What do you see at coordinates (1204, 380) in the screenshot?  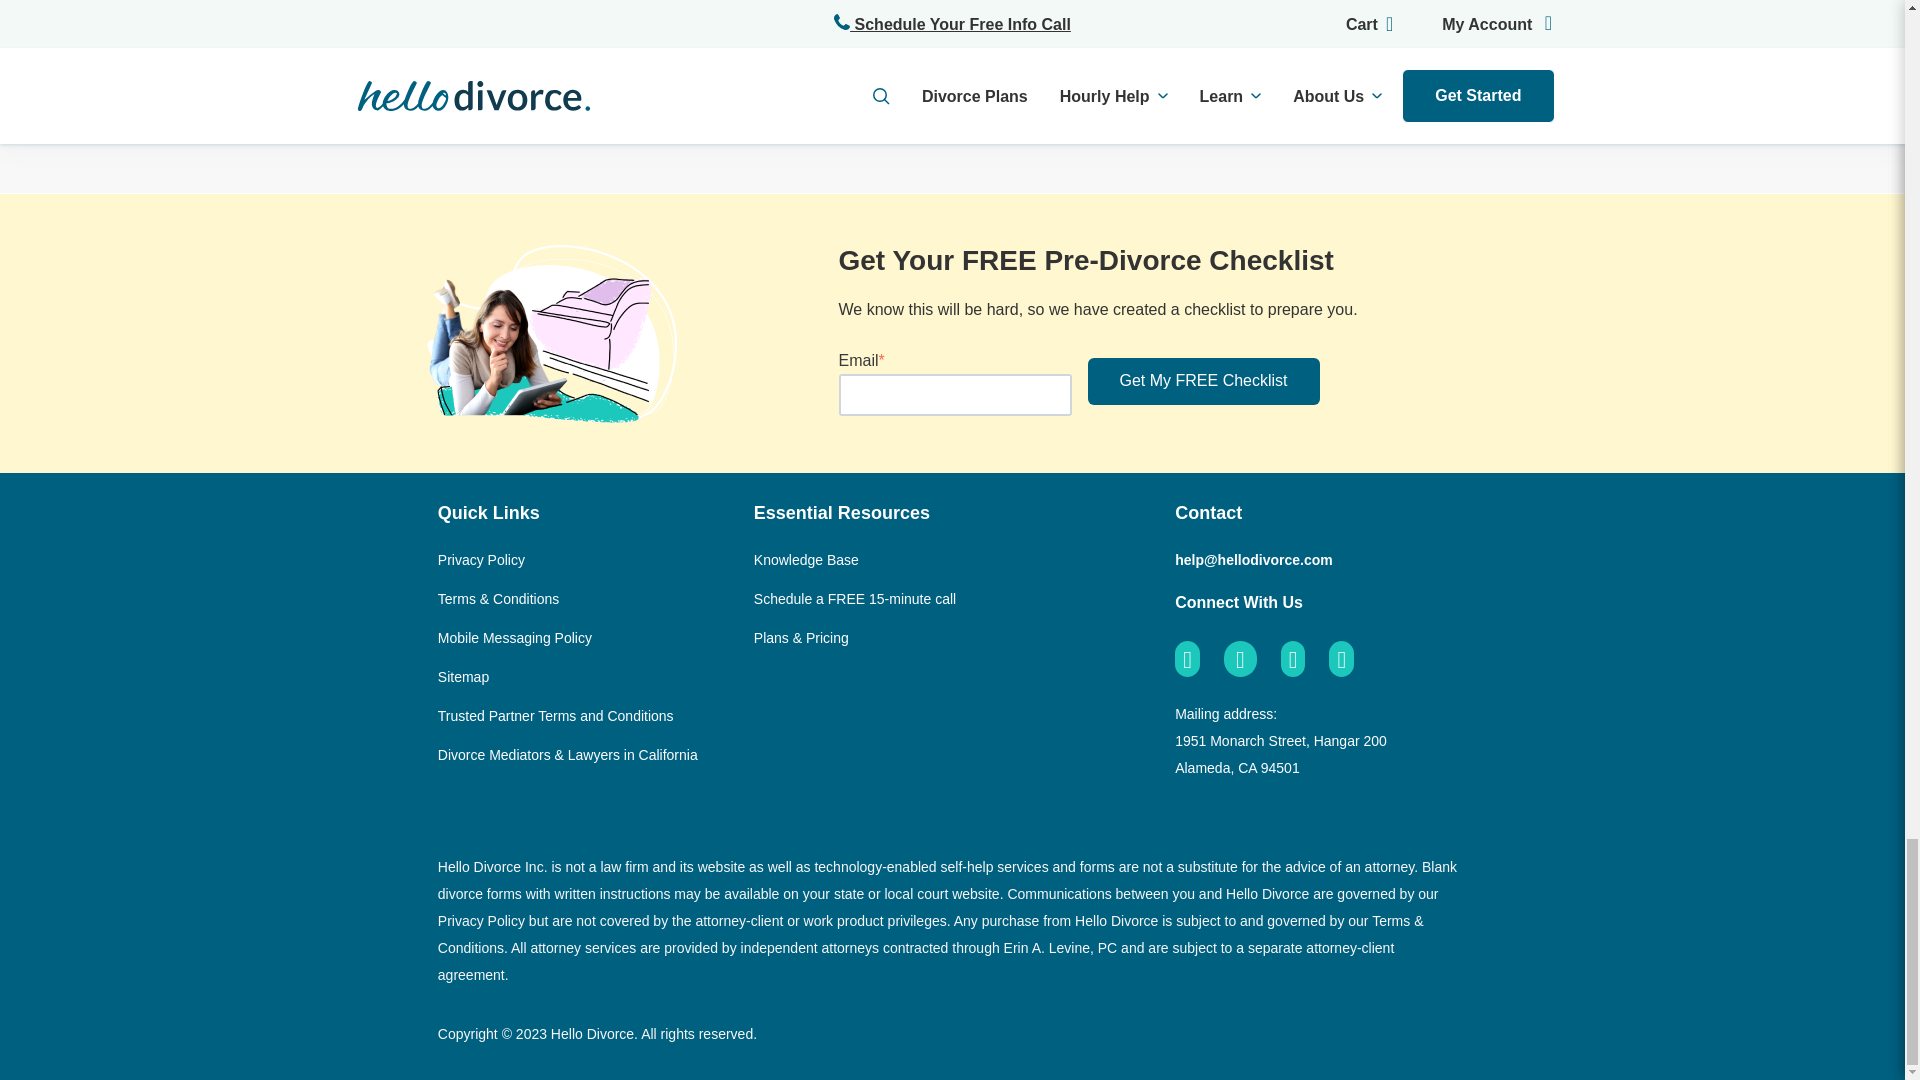 I see `Get My FREE Checklist` at bounding box center [1204, 380].